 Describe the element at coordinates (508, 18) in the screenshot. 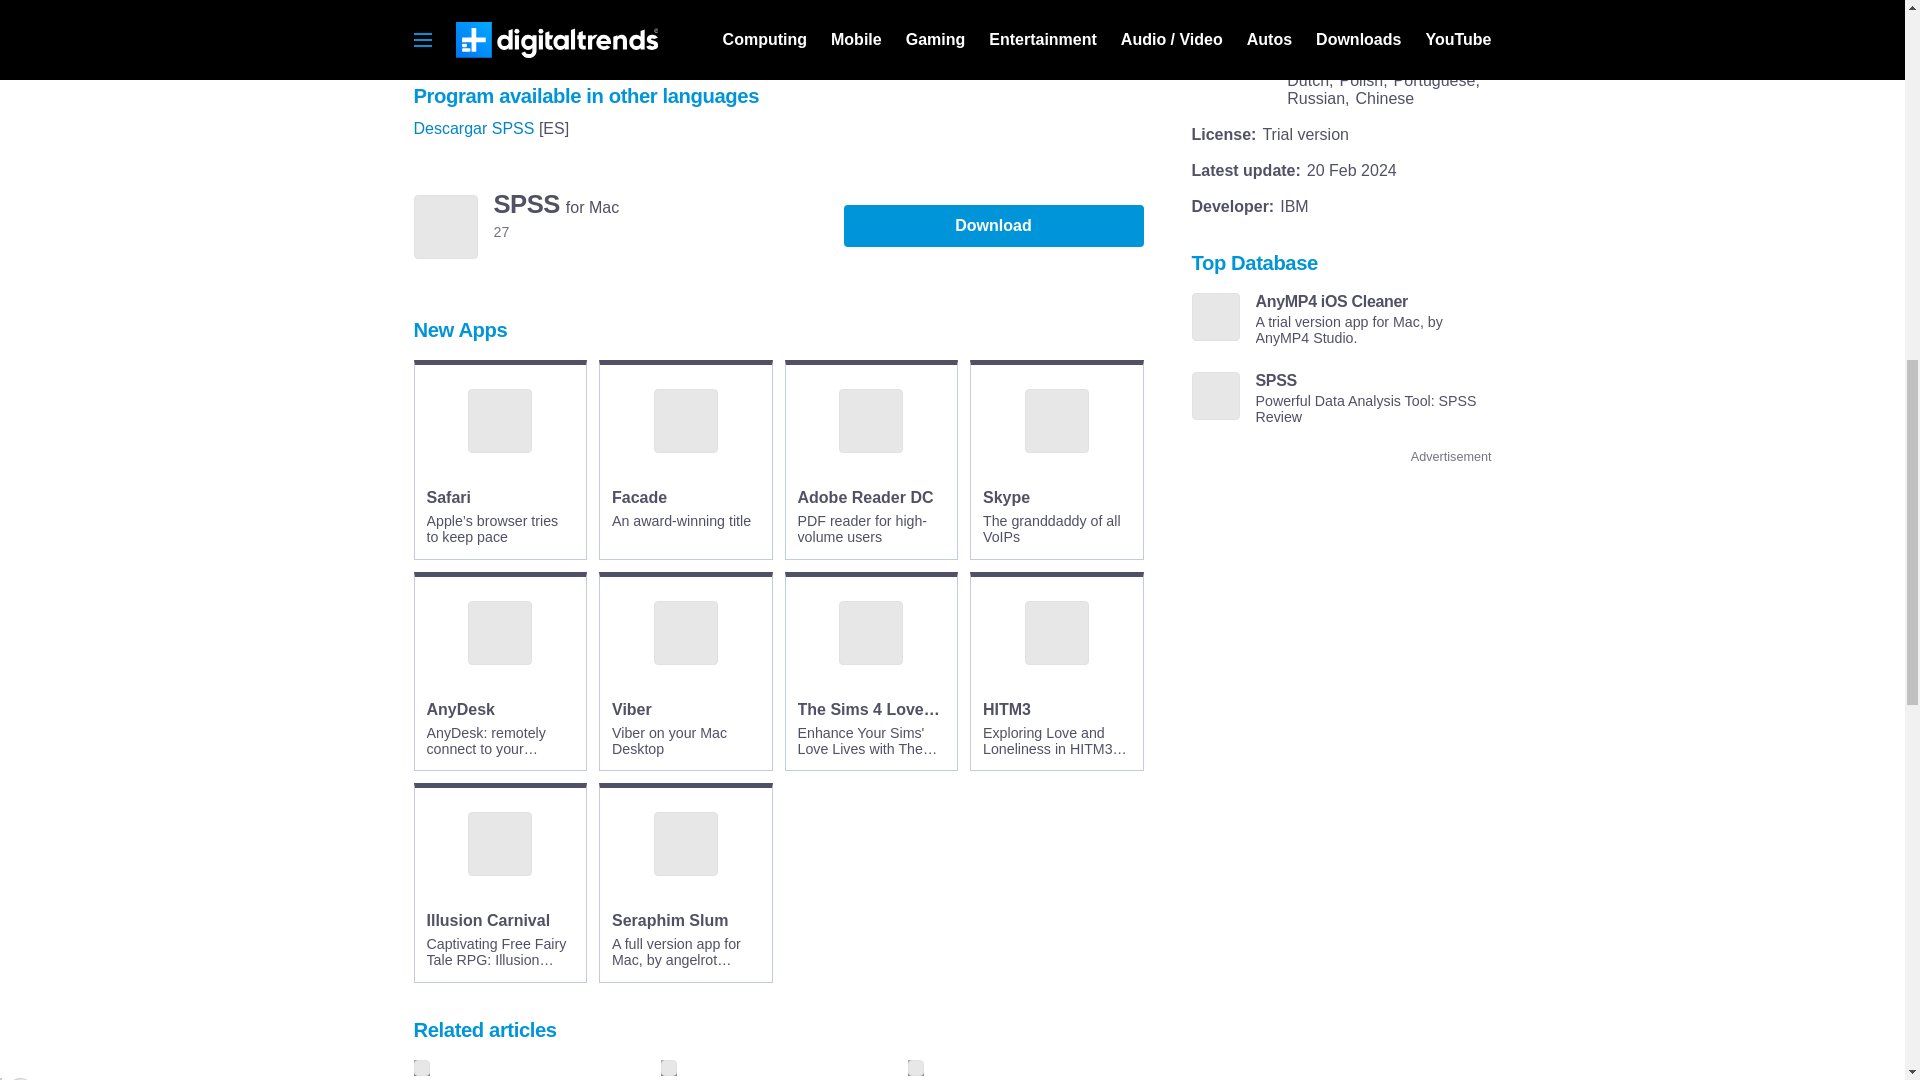

I see `SPSS for Windows` at that location.